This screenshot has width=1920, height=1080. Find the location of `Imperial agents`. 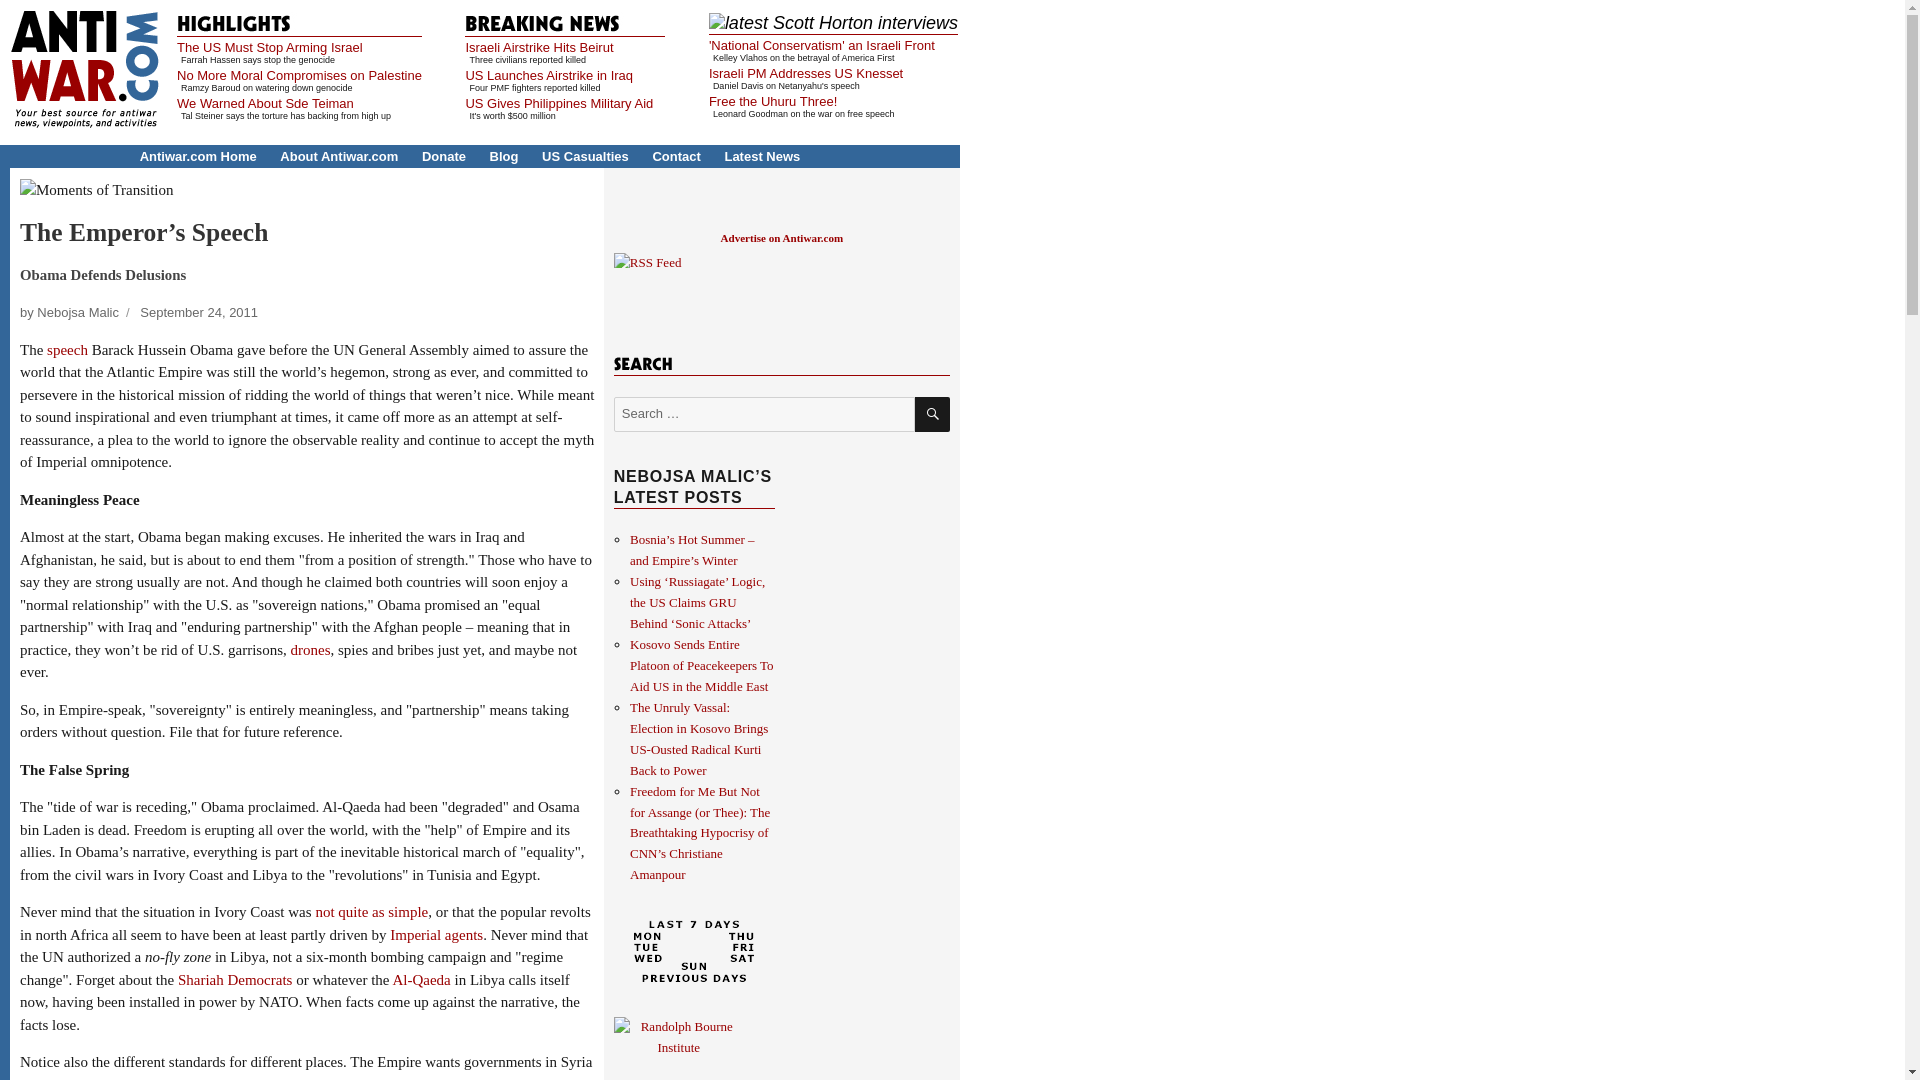

Imperial agents is located at coordinates (436, 934).